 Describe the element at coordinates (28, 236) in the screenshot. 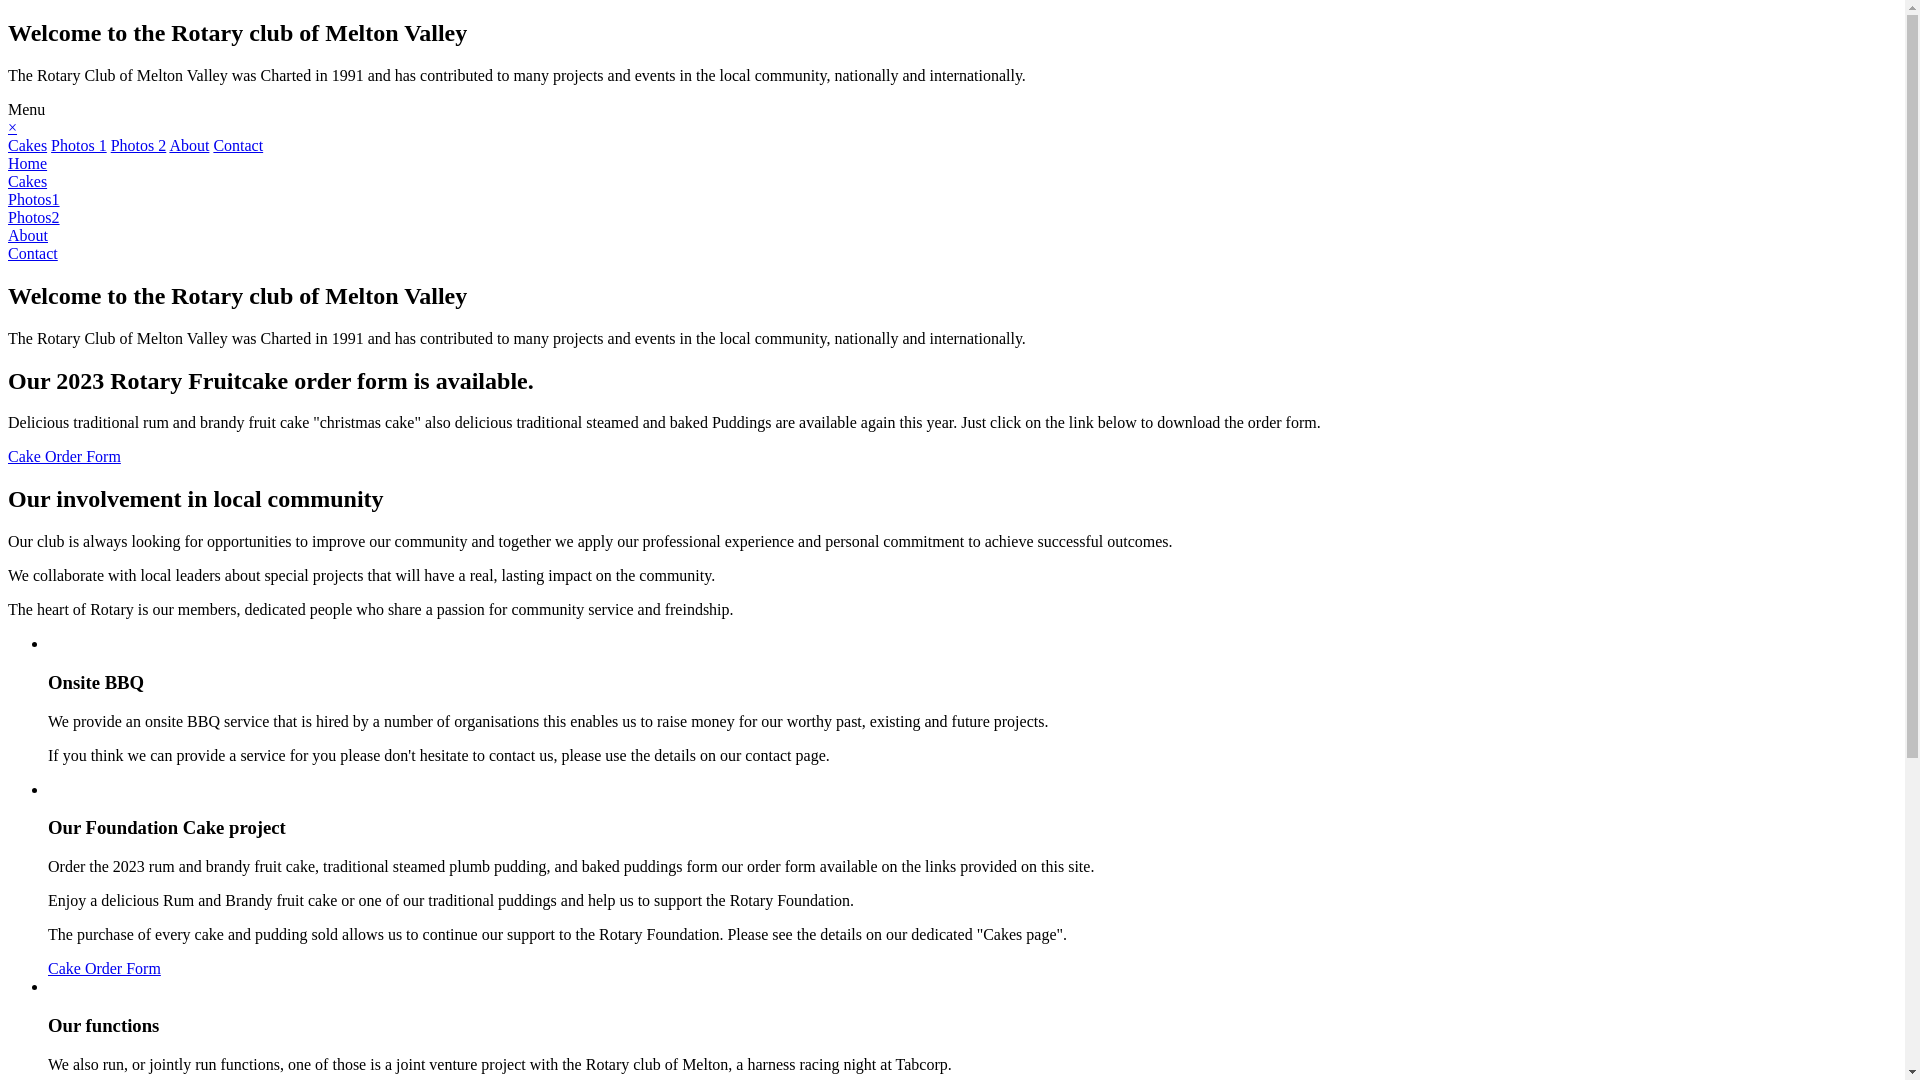

I see `About` at that location.